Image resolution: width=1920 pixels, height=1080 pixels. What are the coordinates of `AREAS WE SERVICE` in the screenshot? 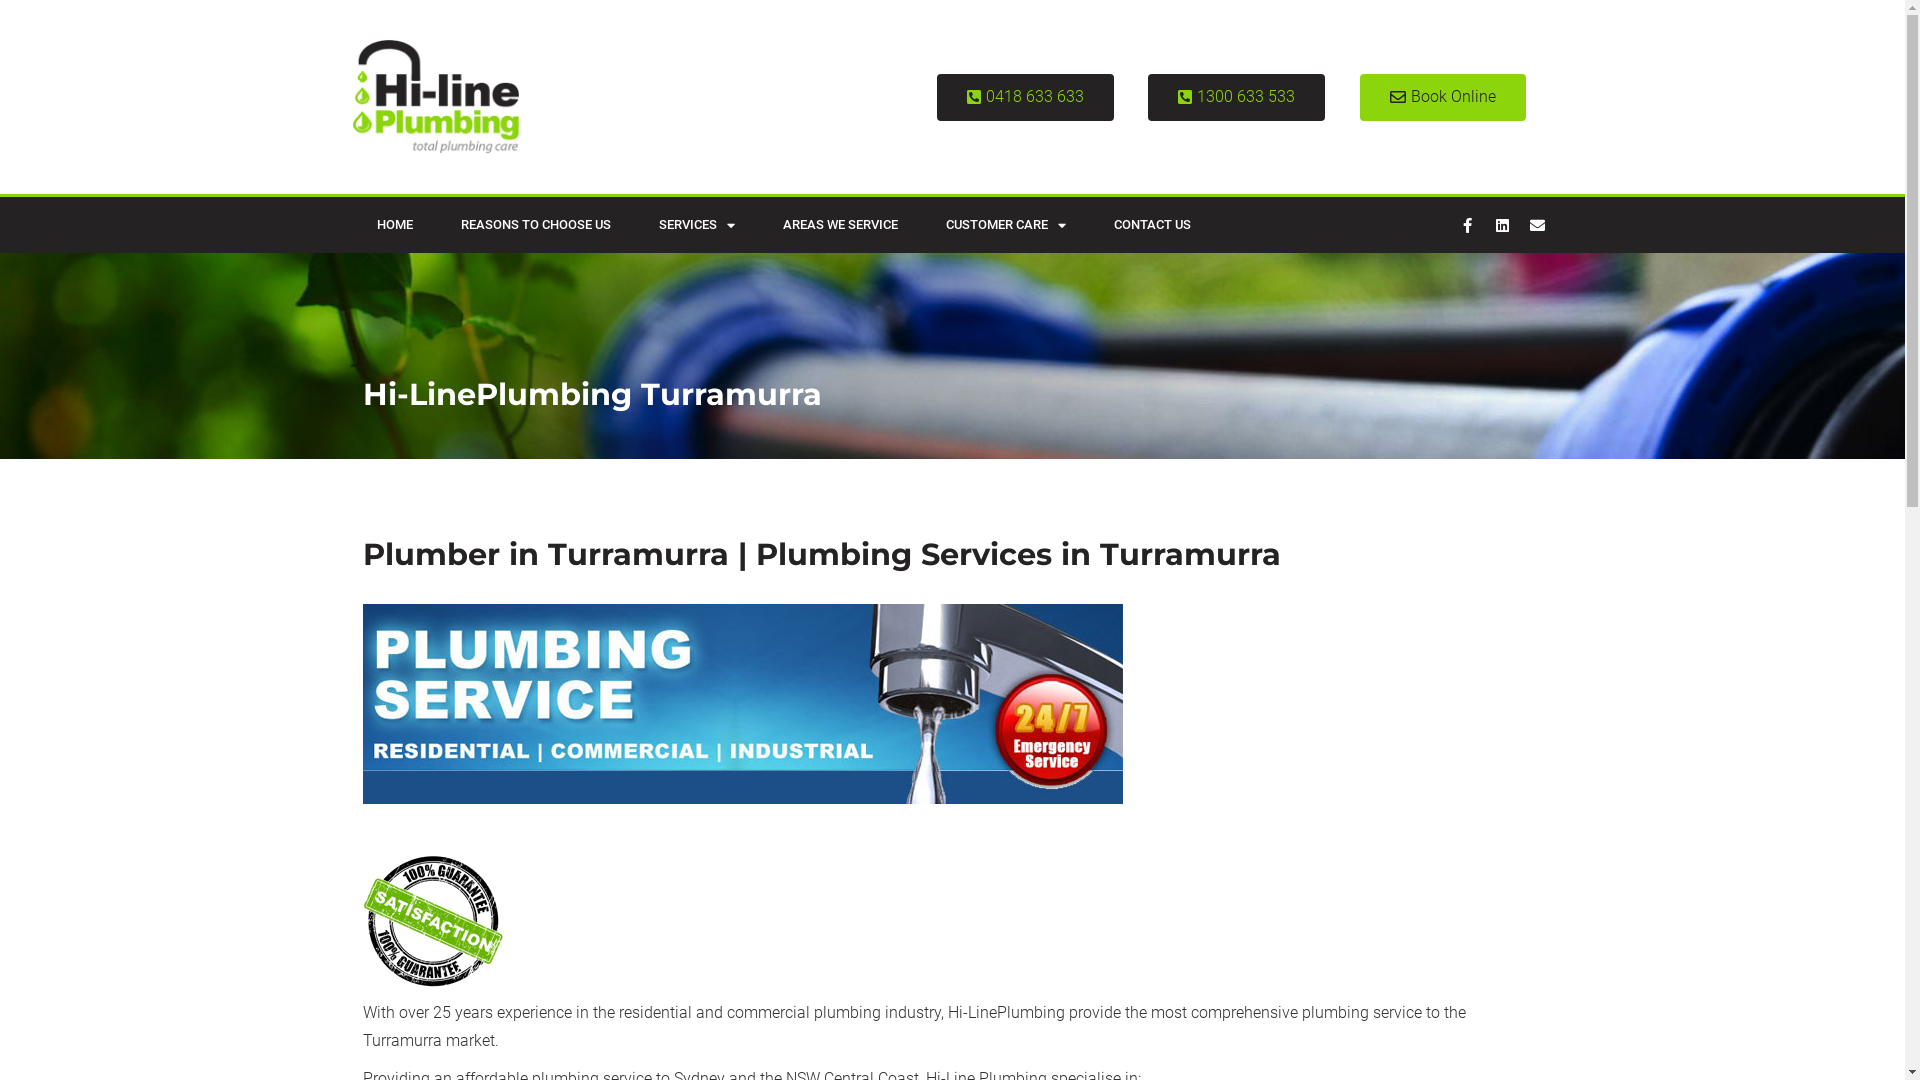 It's located at (840, 225).